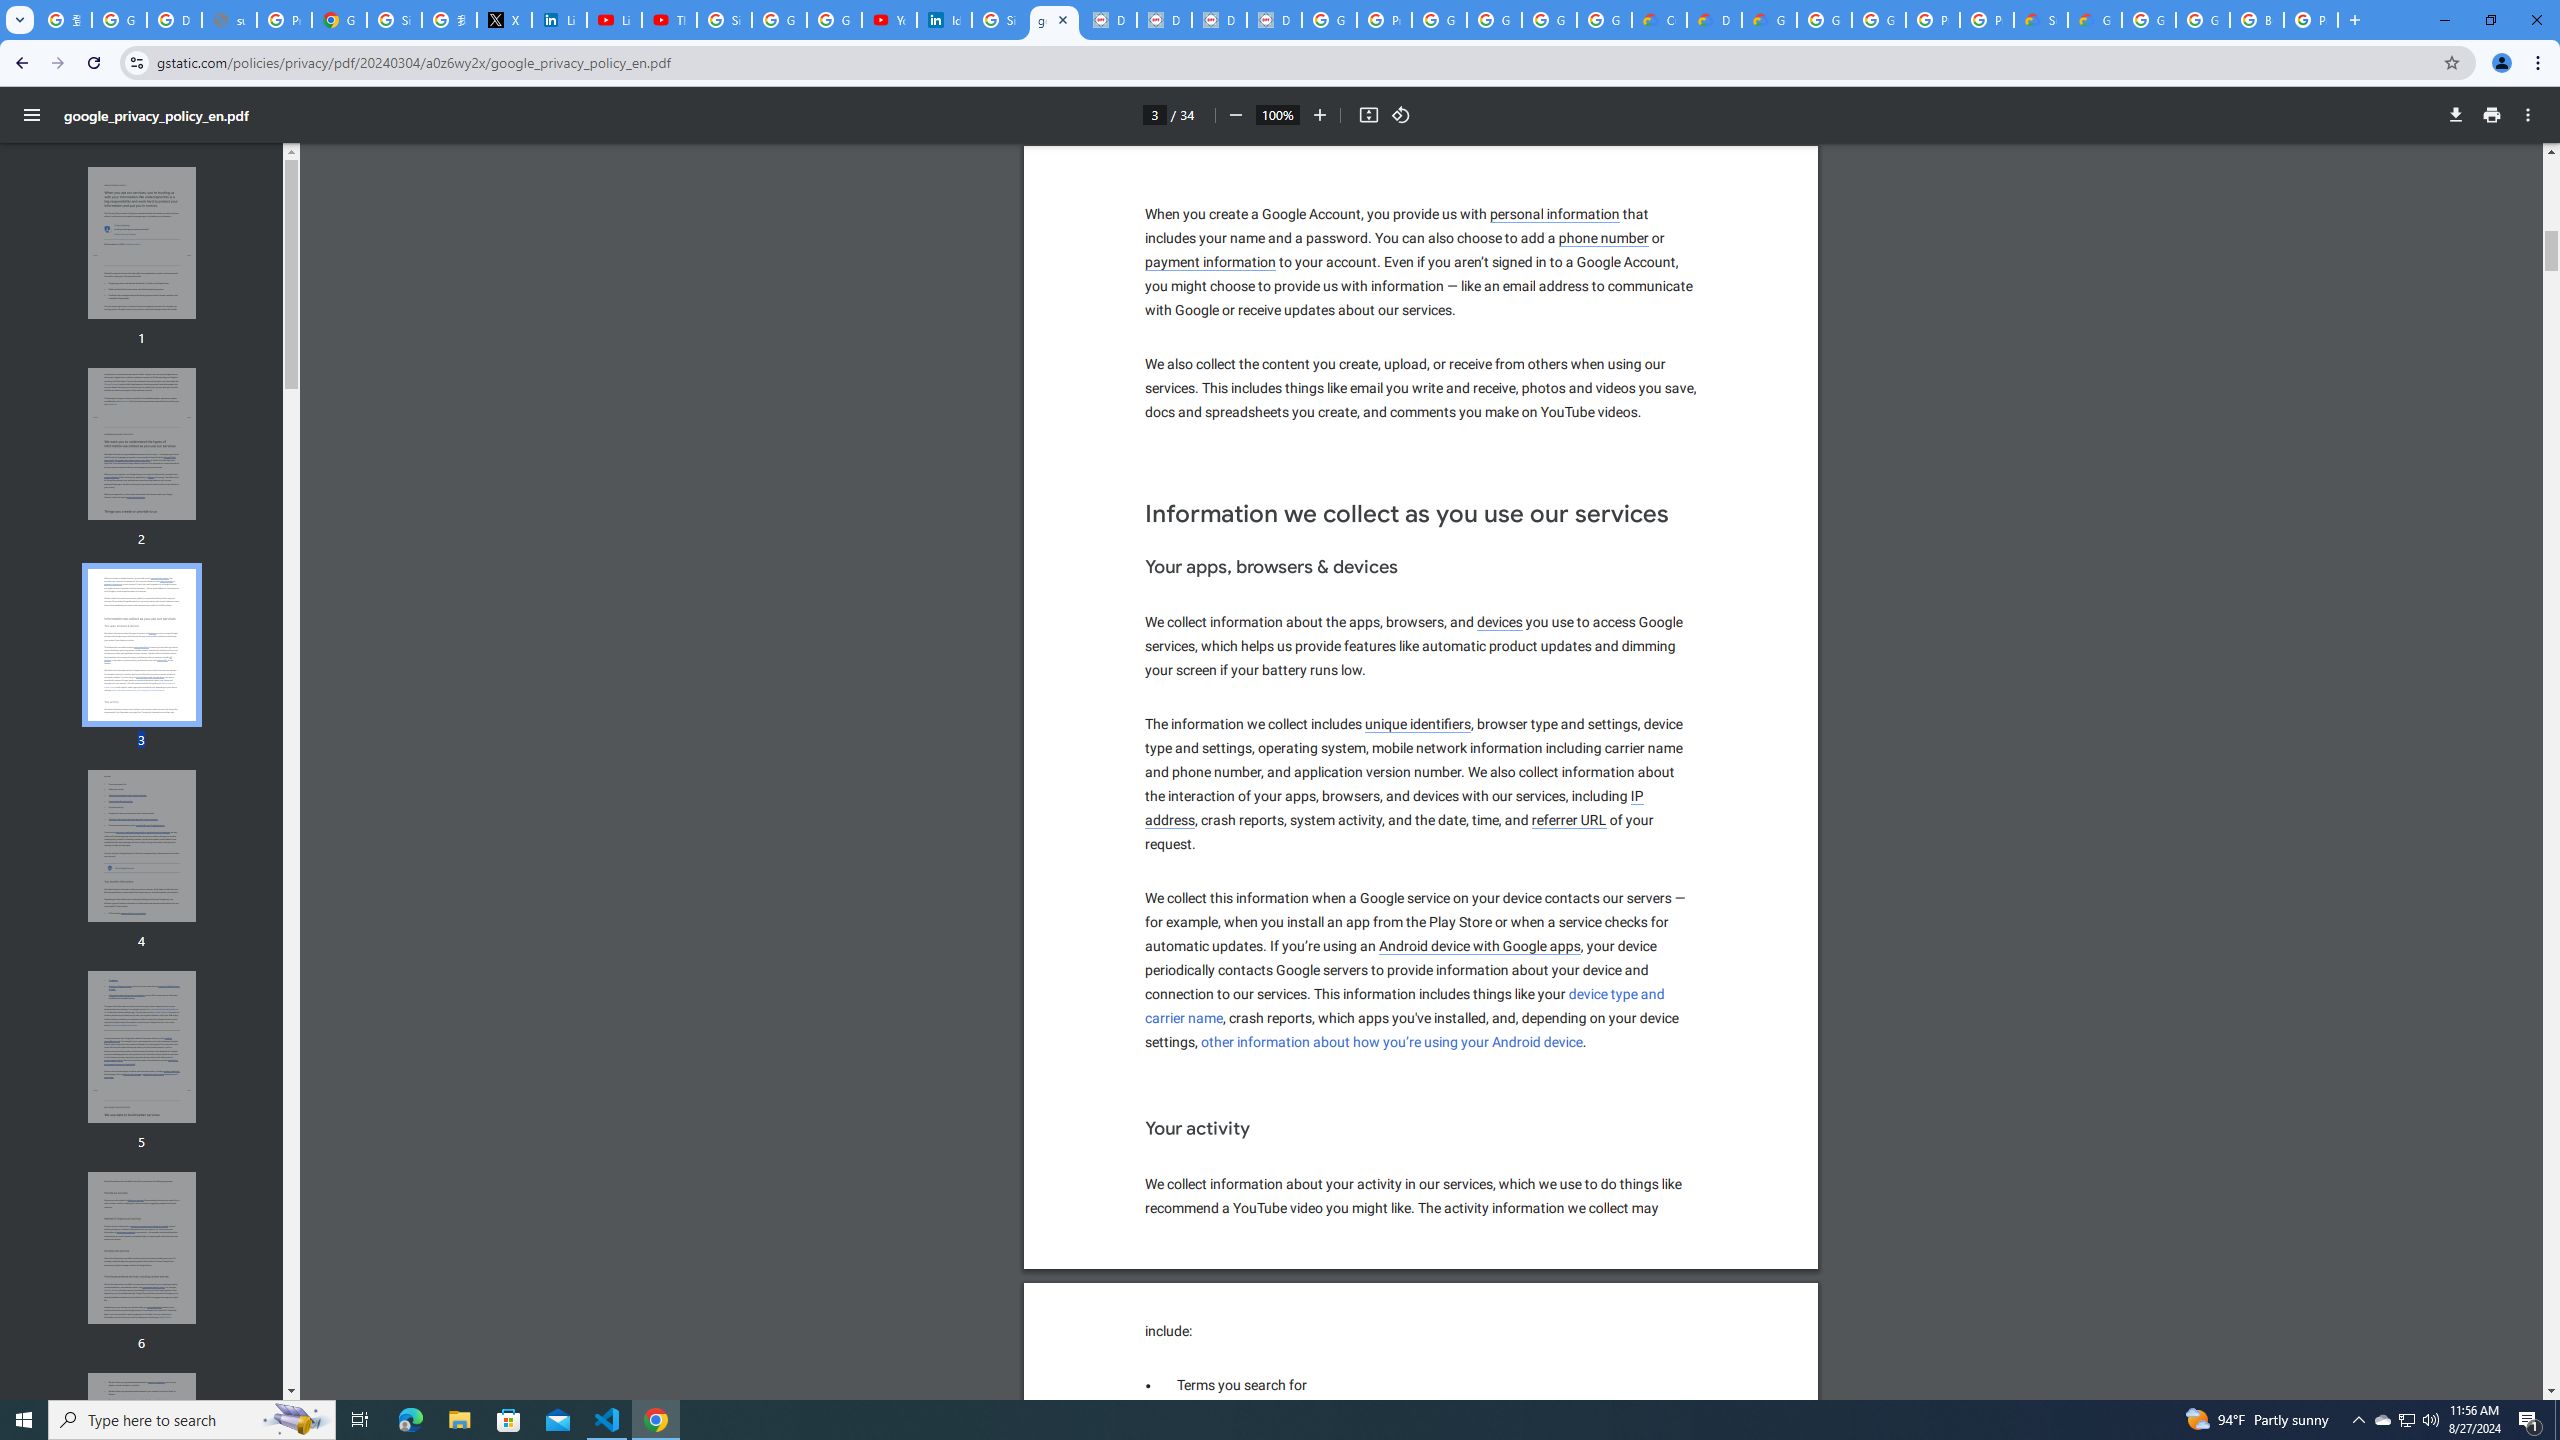  Describe the element at coordinates (1418, 724) in the screenshot. I see `unique identifiers` at that location.